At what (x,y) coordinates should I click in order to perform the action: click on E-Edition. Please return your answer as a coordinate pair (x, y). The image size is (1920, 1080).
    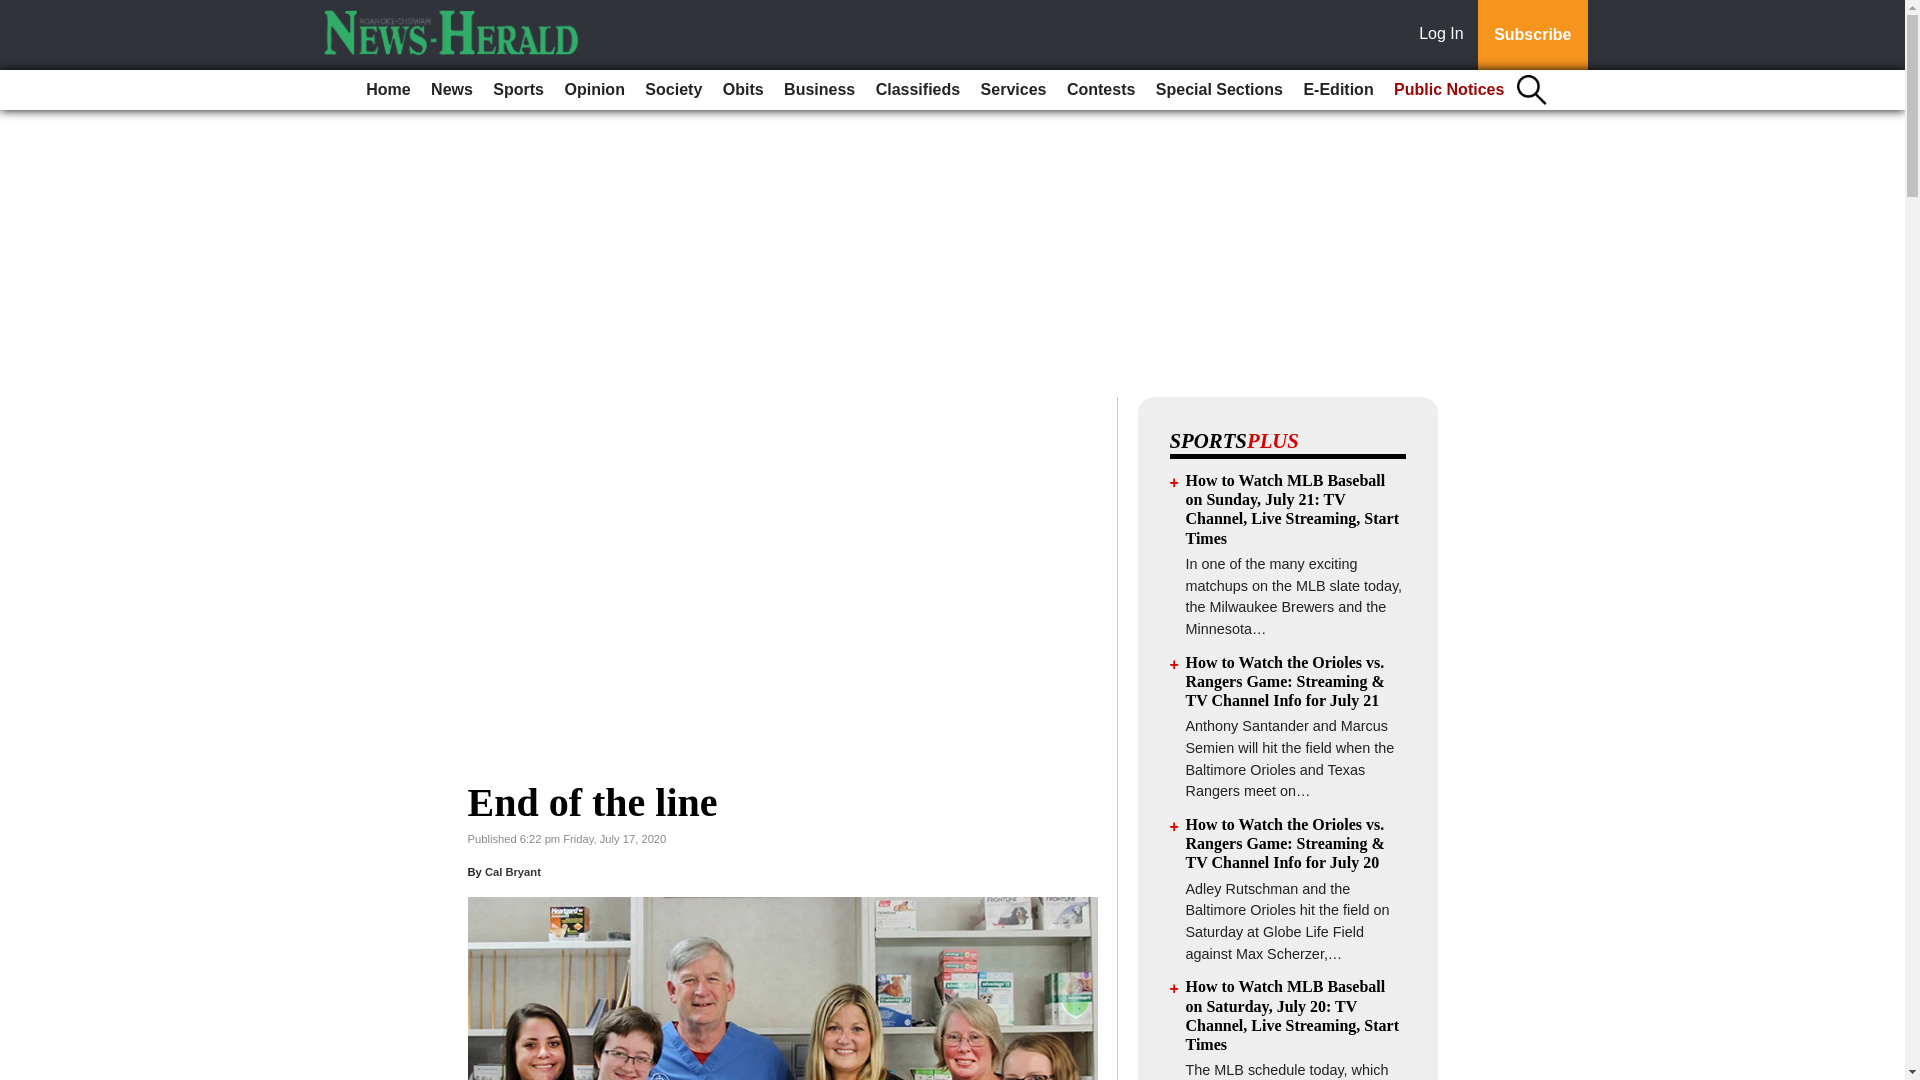
    Looking at the image, I should click on (1337, 90).